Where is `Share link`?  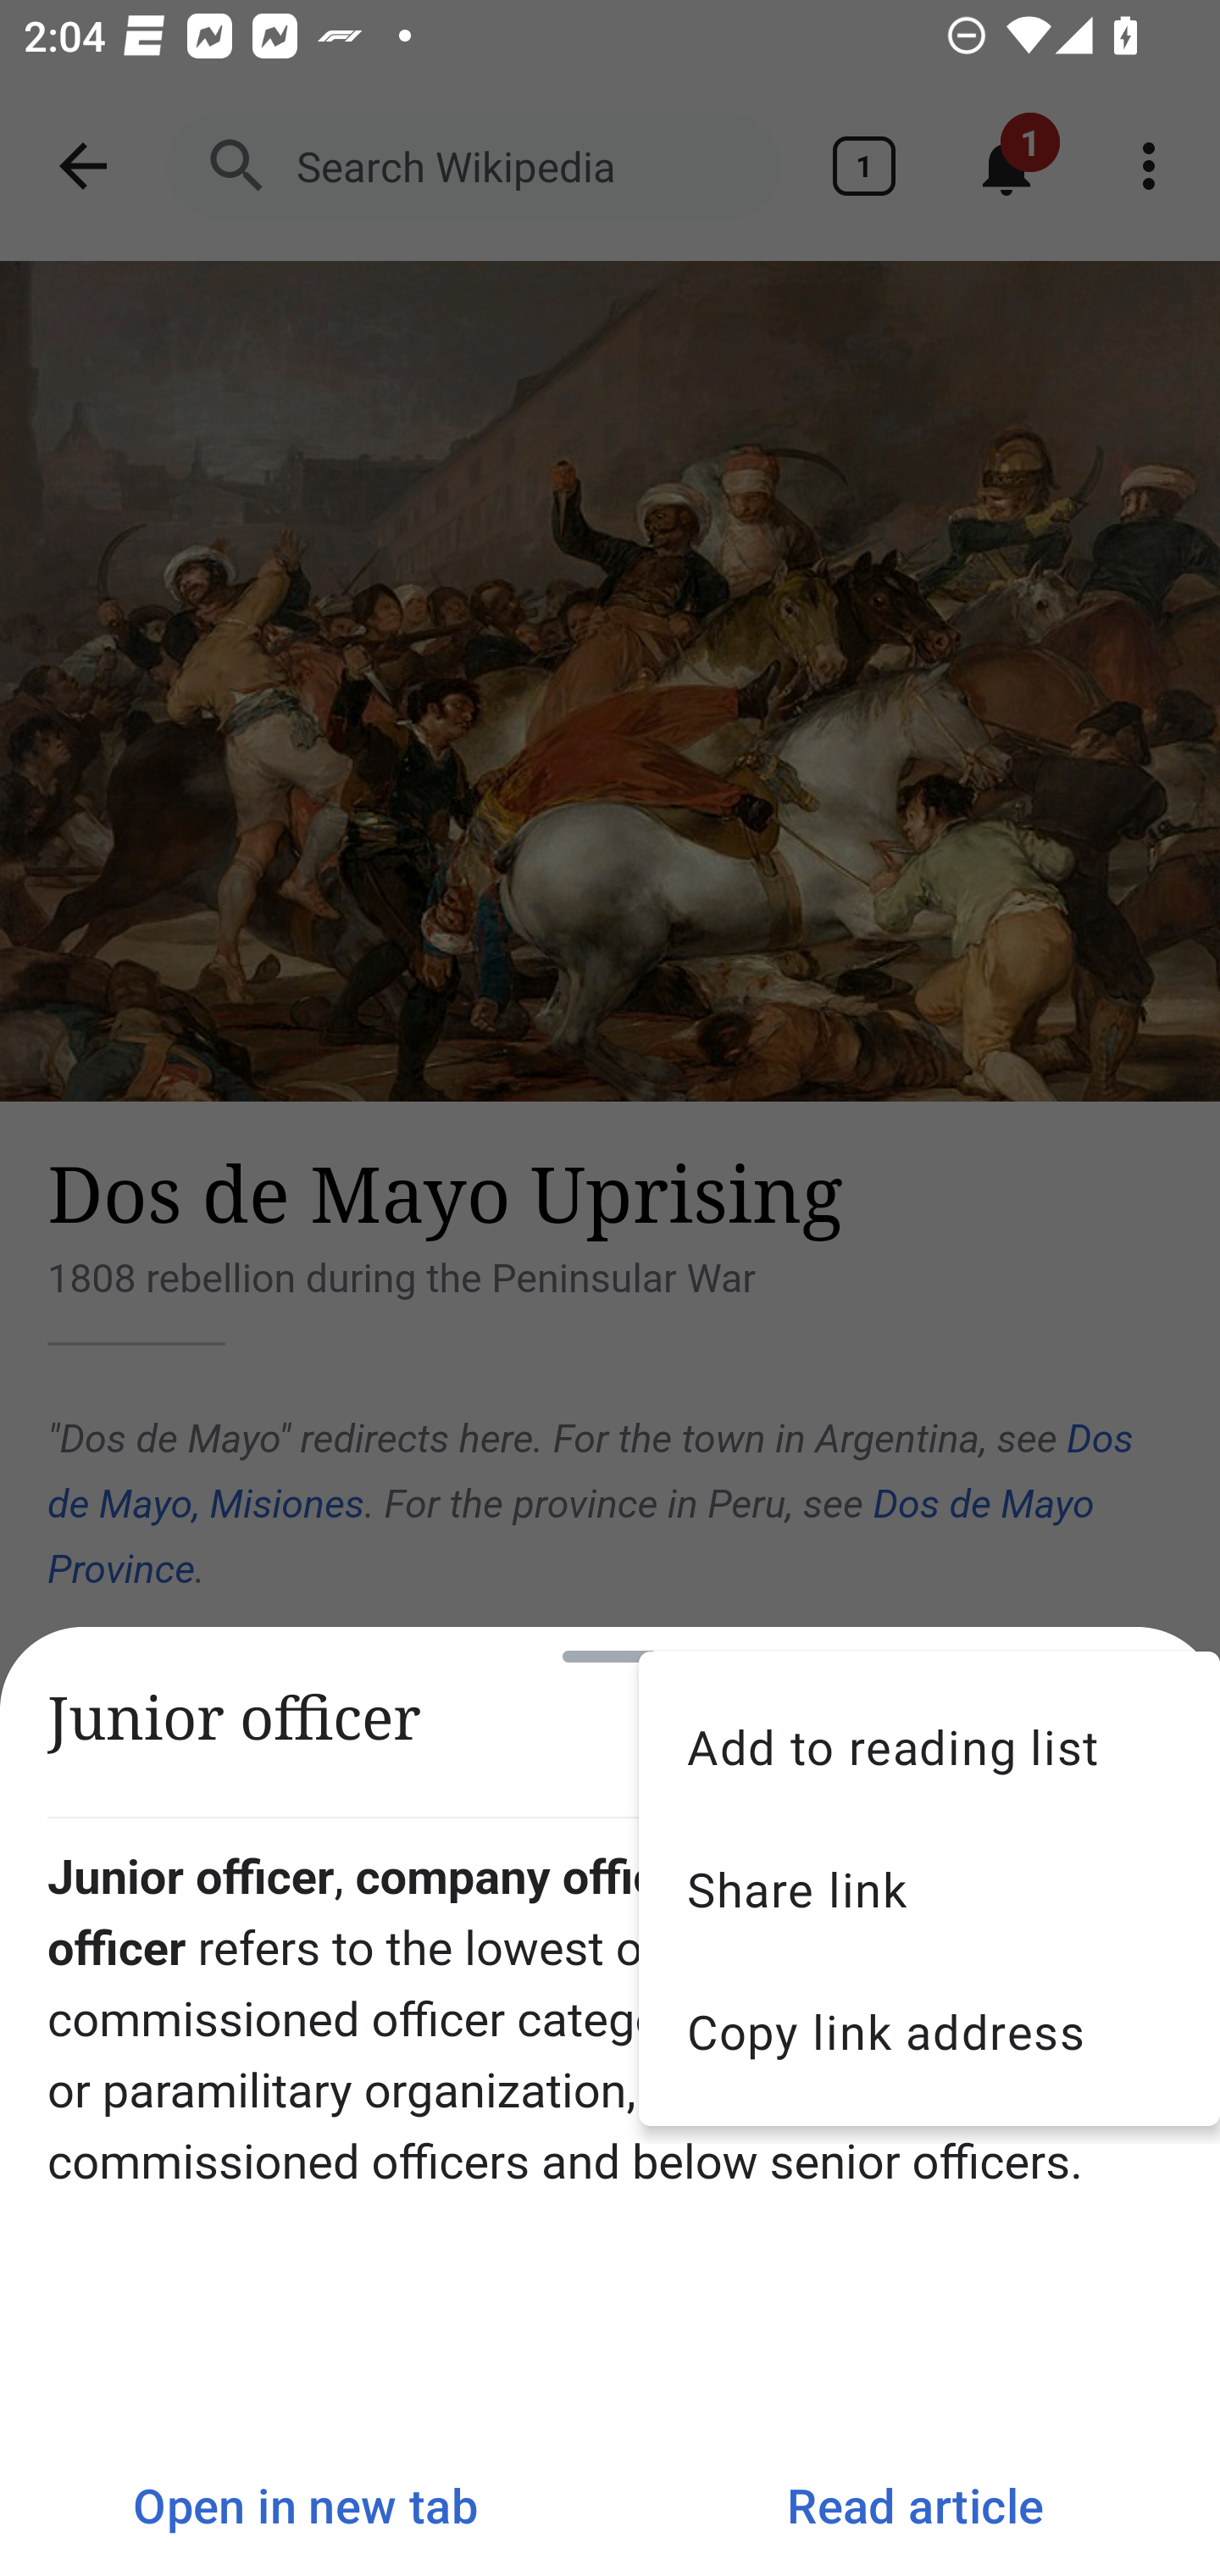 Share link is located at coordinates (929, 1890).